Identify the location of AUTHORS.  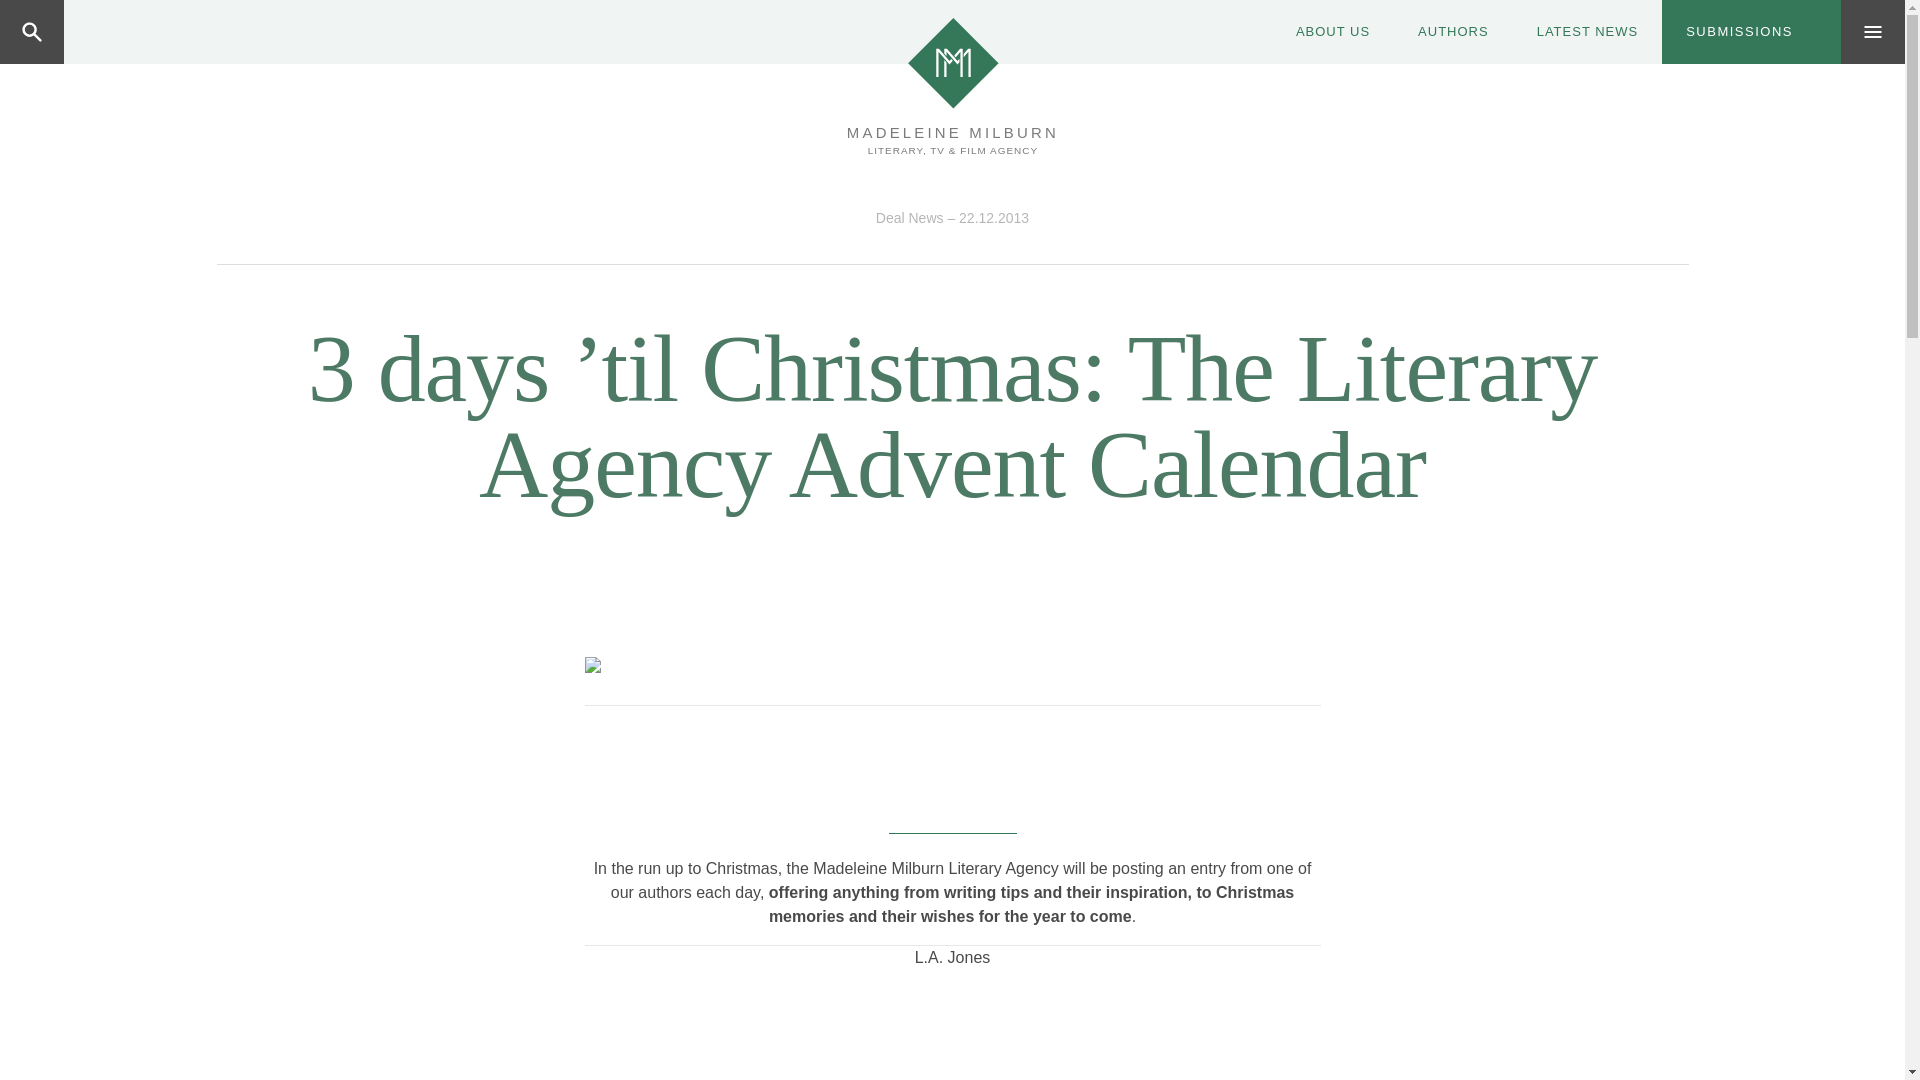
(1452, 32).